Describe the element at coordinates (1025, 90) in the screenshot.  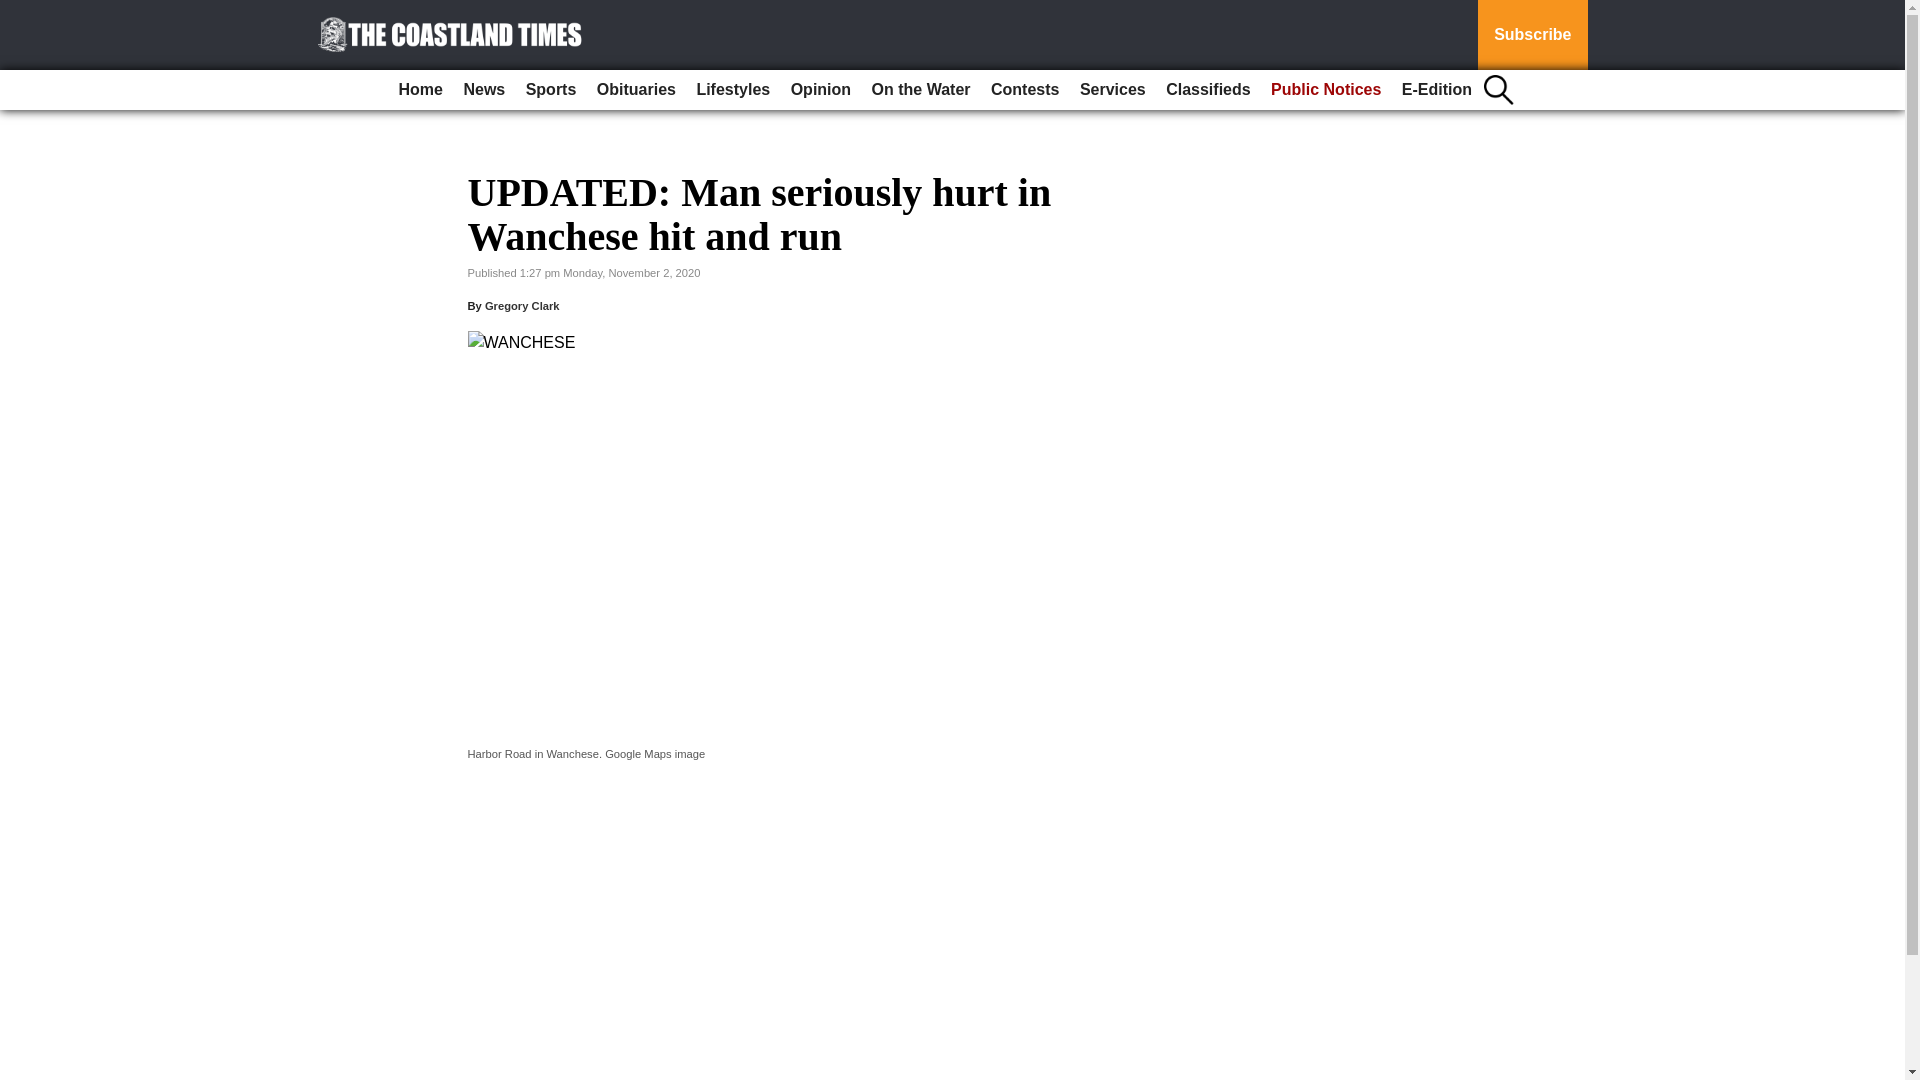
I see `Contests` at that location.